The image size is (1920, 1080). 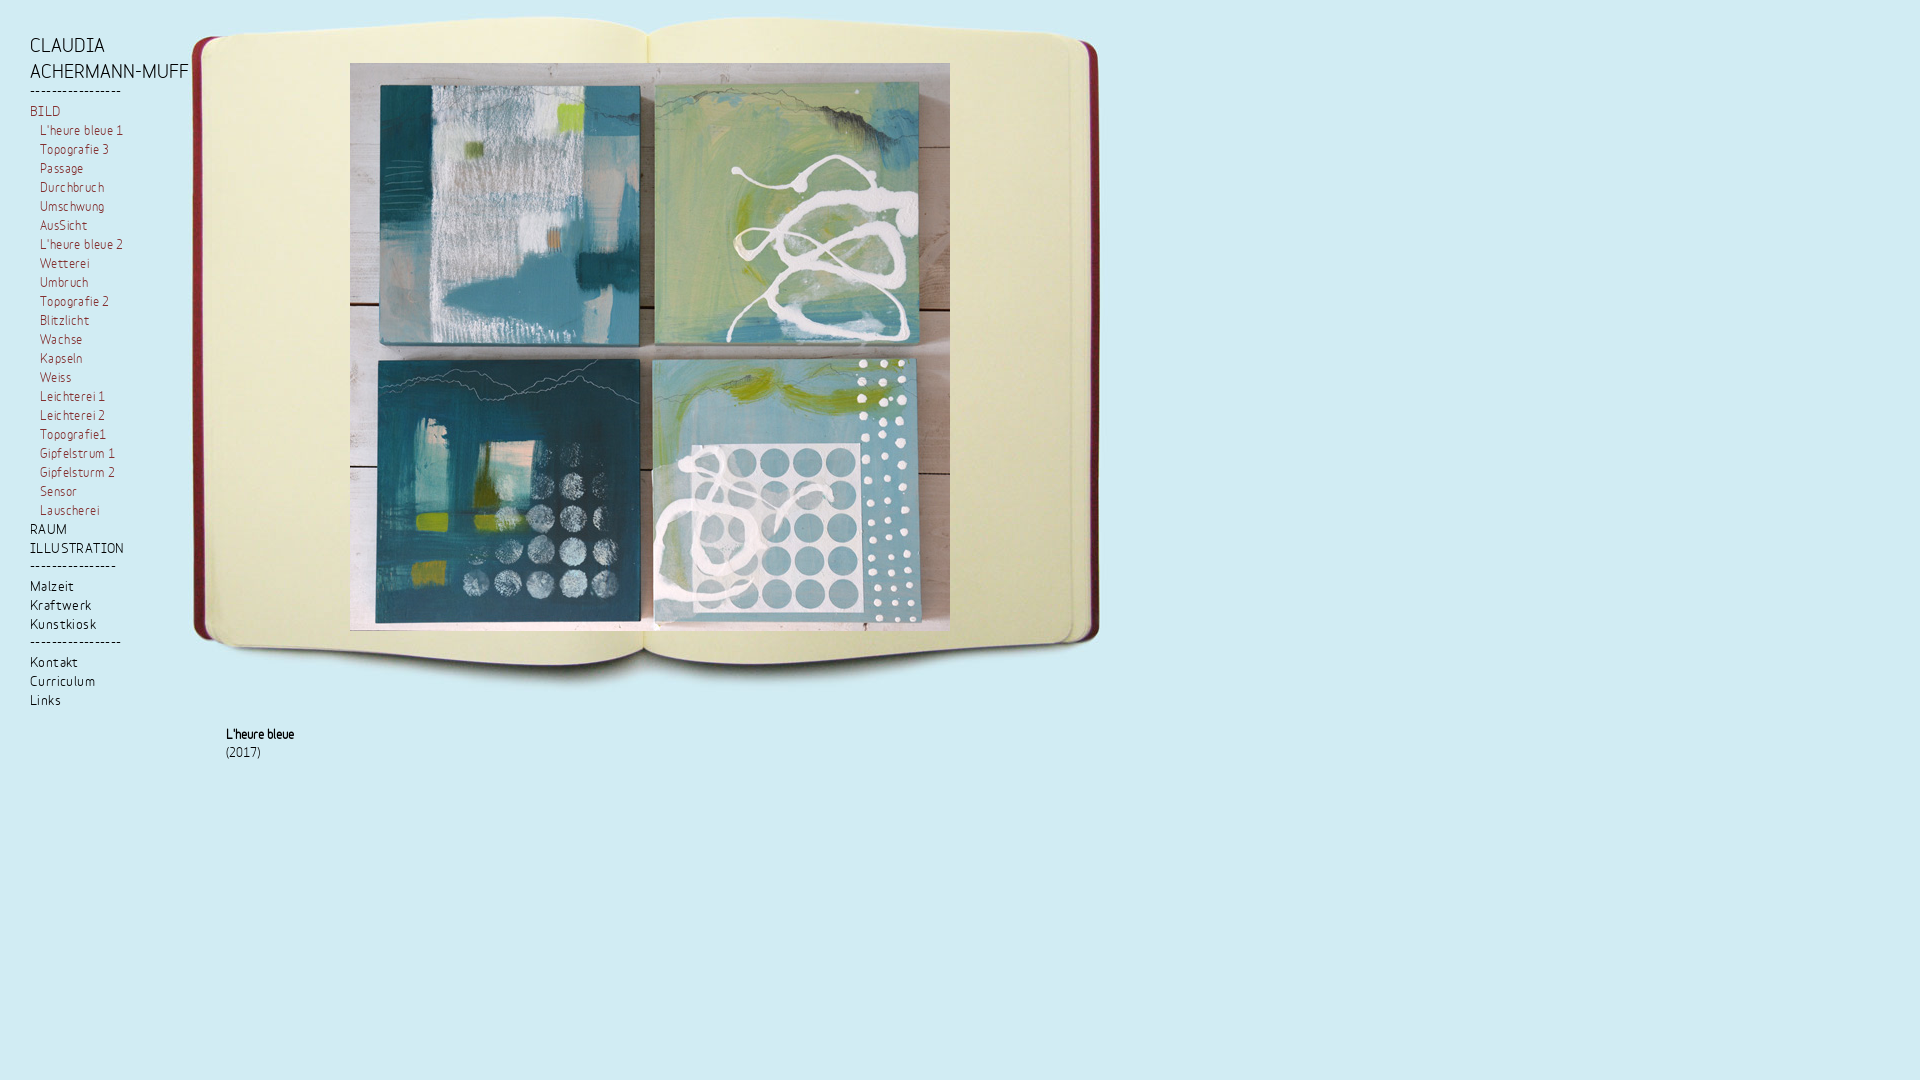 What do you see at coordinates (63, 626) in the screenshot?
I see `Kunstkiosk` at bounding box center [63, 626].